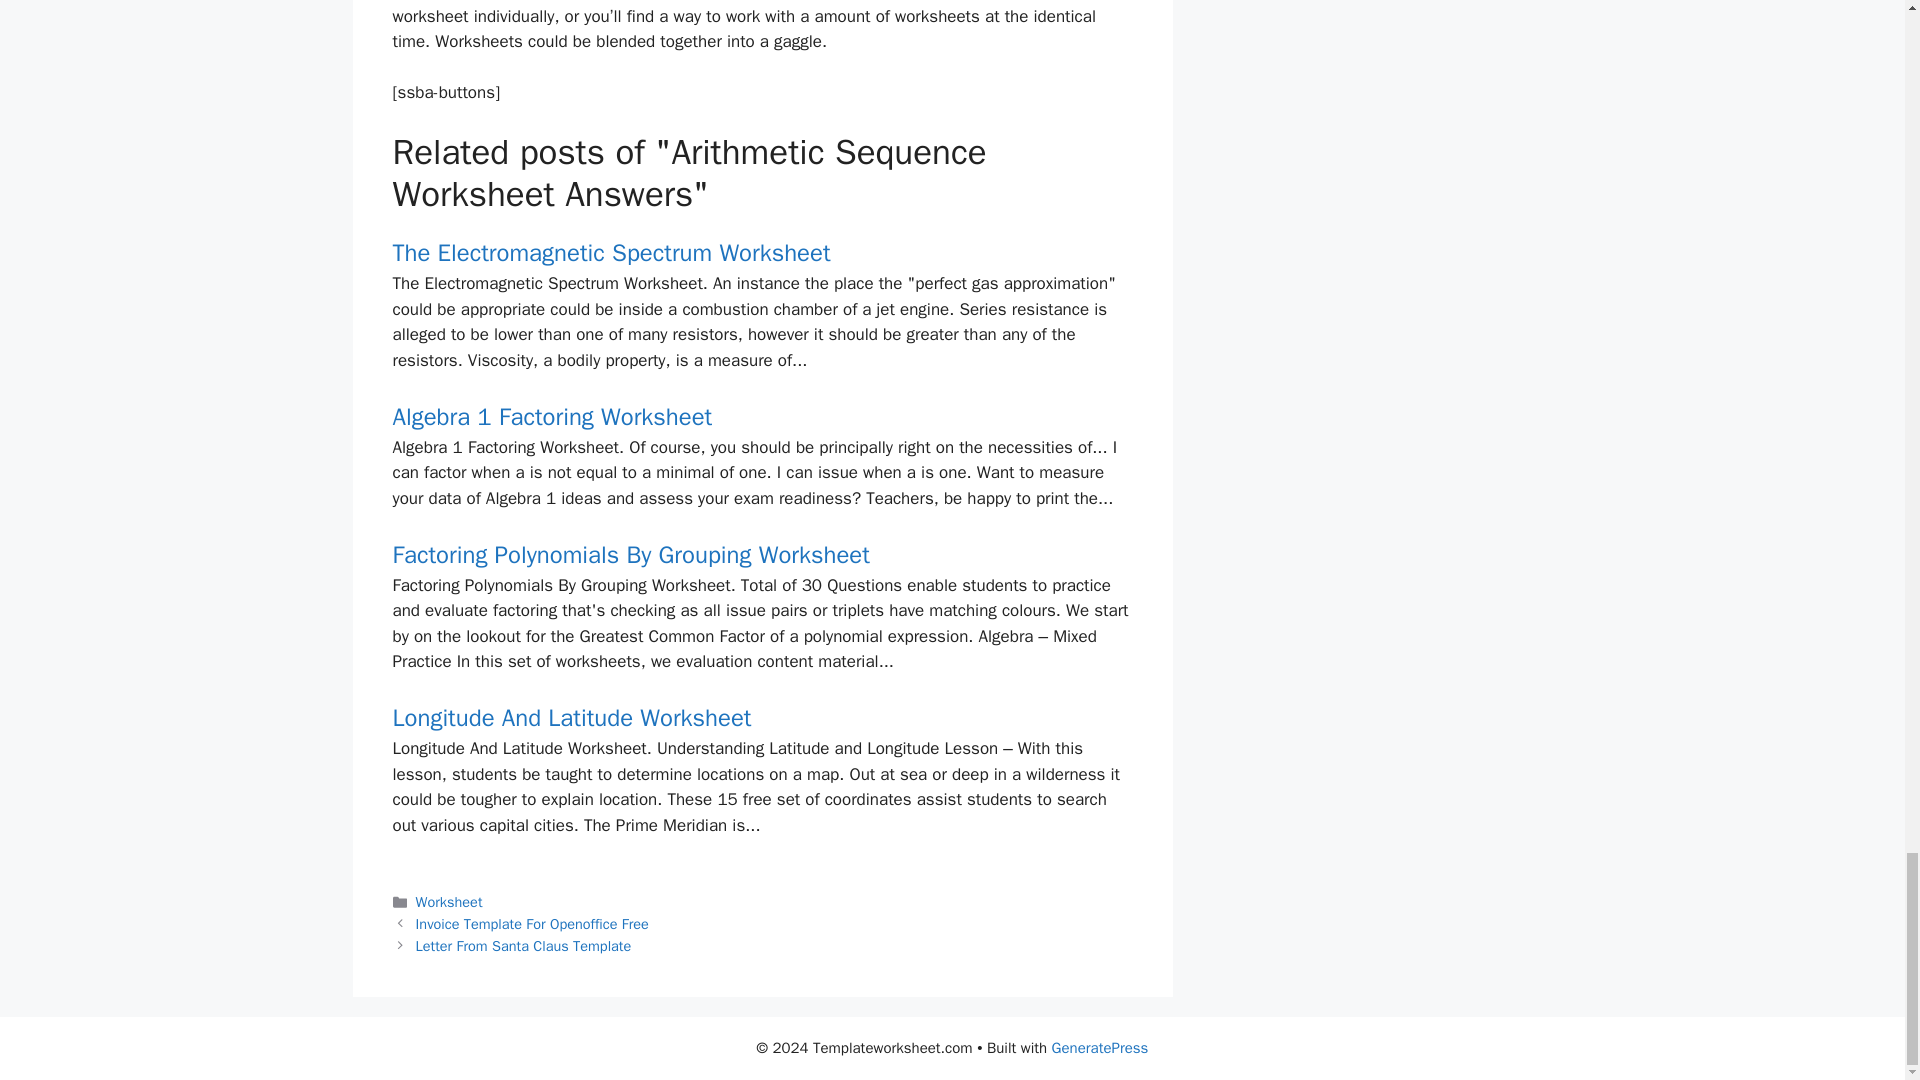 The width and height of the screenshot is (1920, 1080). I want to click on The Electromagnetic Spectrum Worksheet, so click(610, 252).